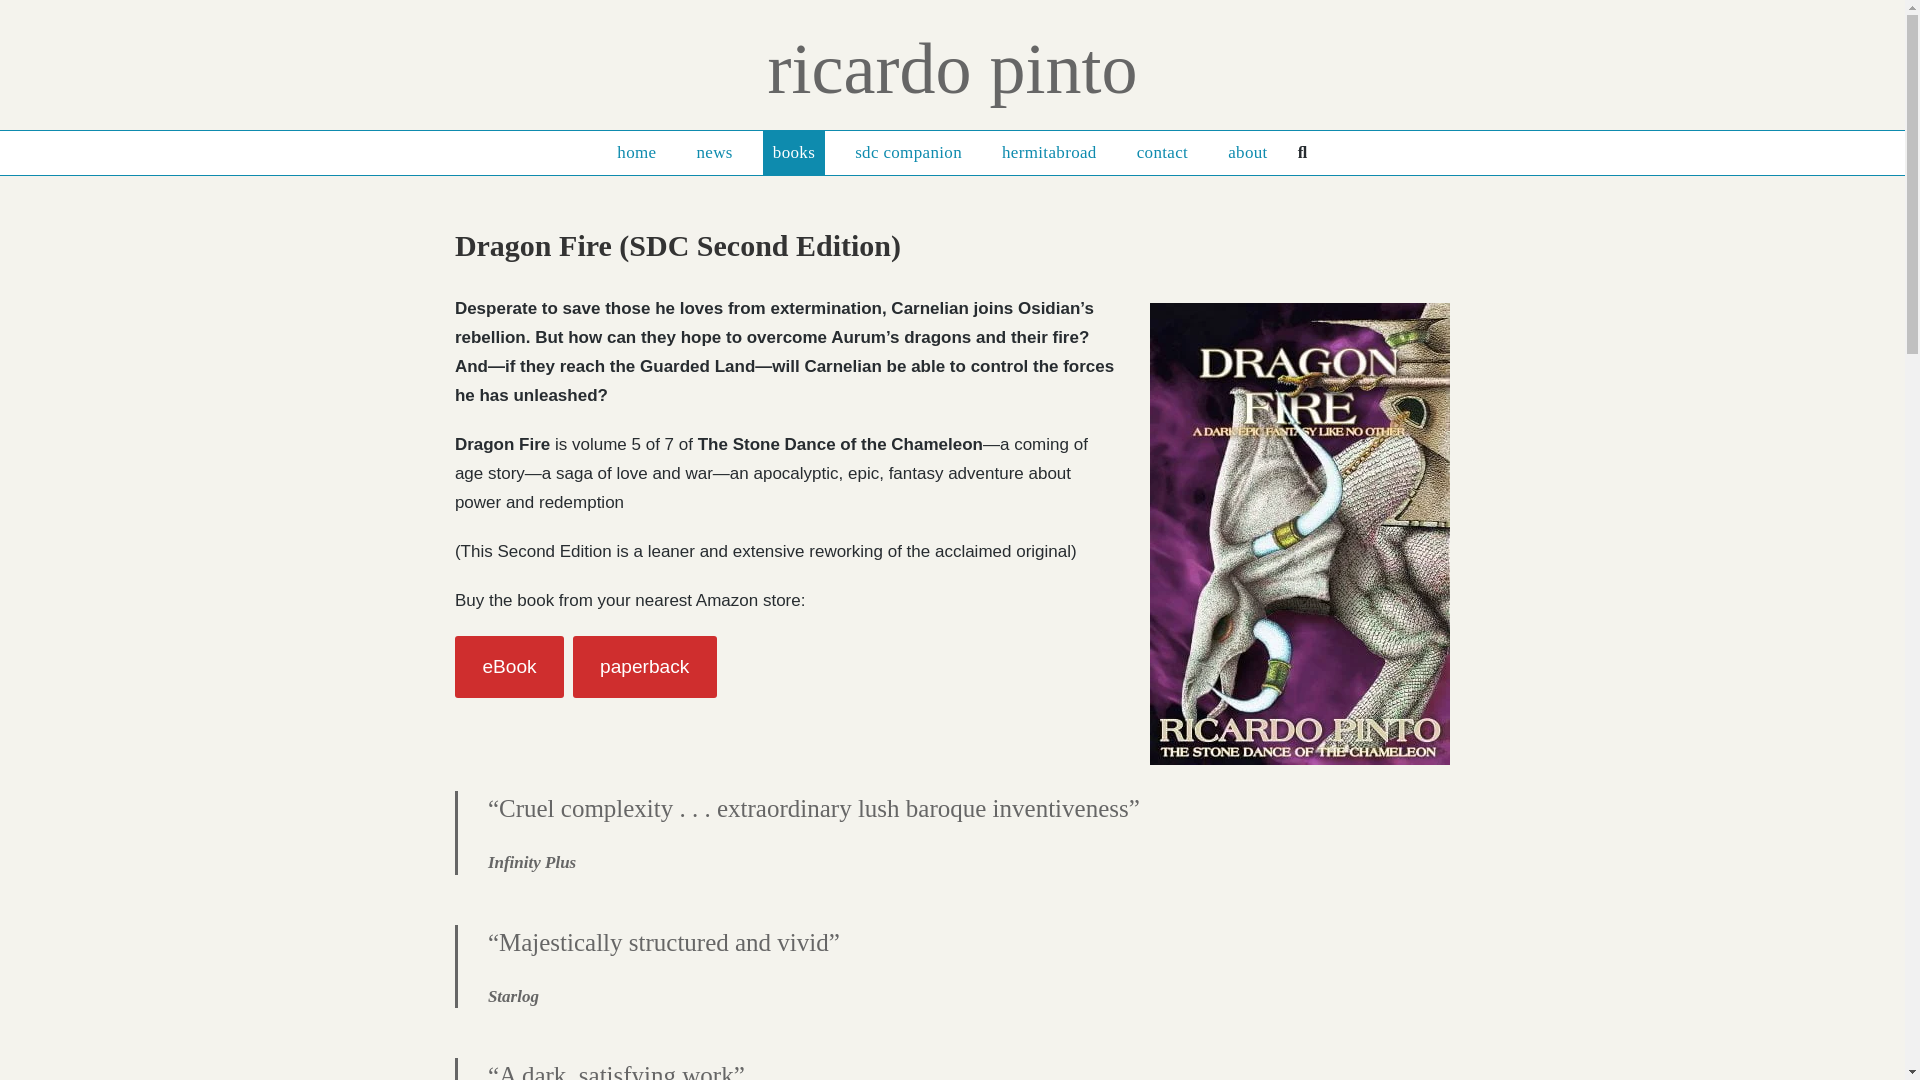 The height and width of the screenshot is (1080, 1920). Describe the element at coordinates (953, 69) in the screenshot. I see `ricardo pinto` at that location.